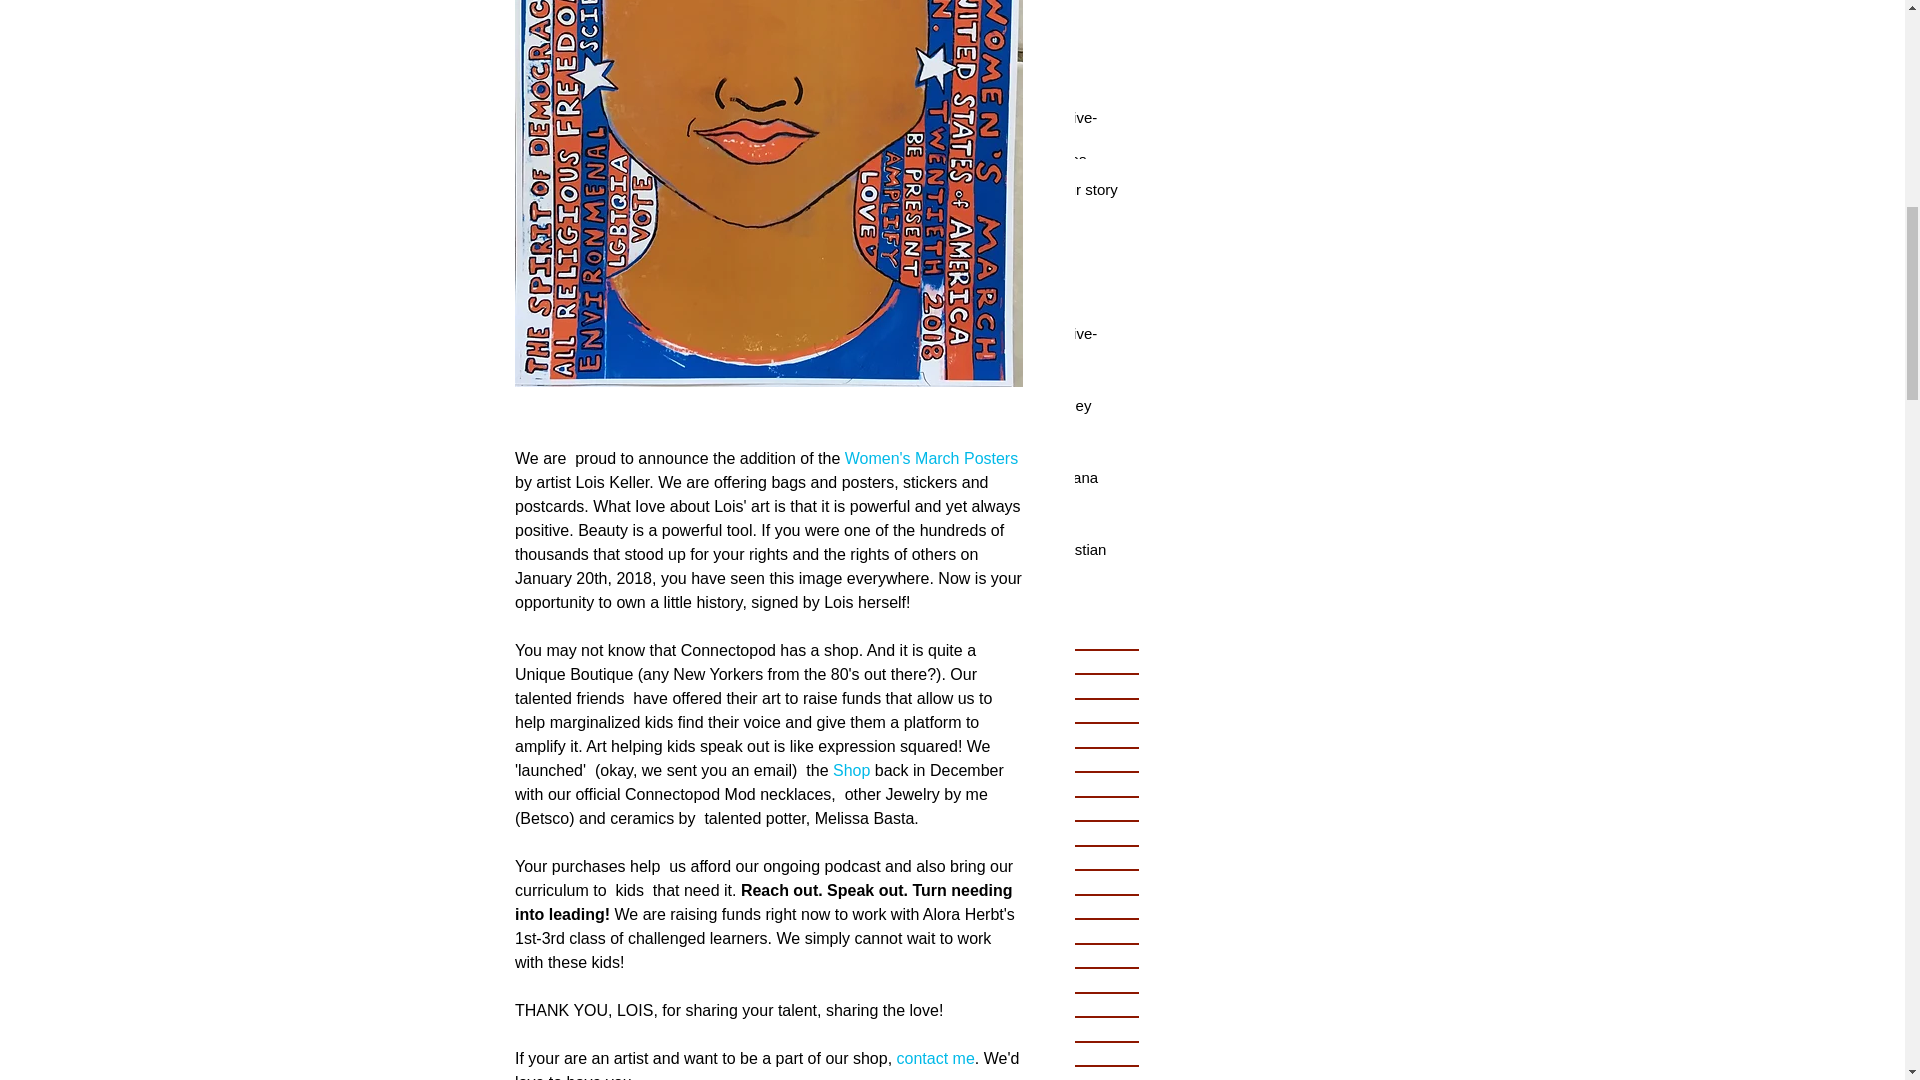 This screenshot has width=1920, height=1080. Describe the element at coordinates (1034, 735) in the screenshot. I see `October 2019` at that location.